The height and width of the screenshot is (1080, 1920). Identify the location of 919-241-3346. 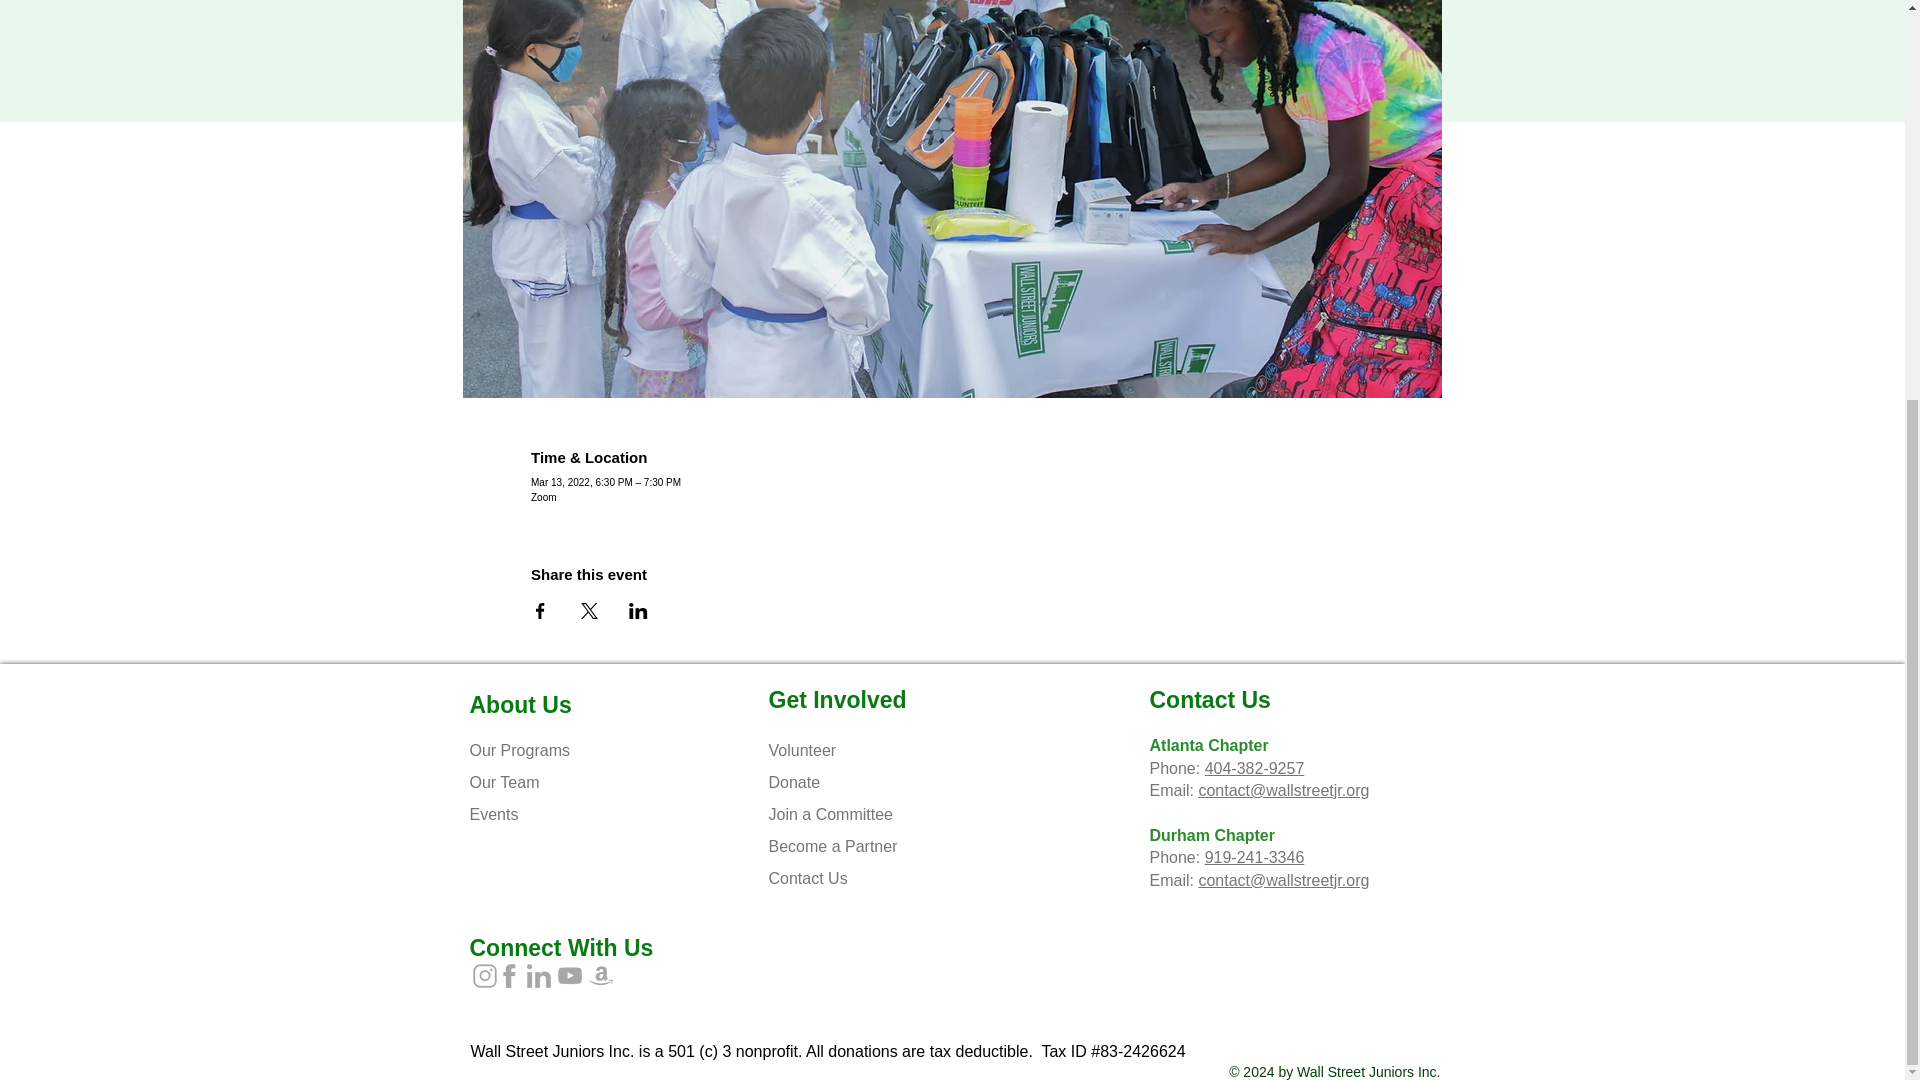
(1255, 857).